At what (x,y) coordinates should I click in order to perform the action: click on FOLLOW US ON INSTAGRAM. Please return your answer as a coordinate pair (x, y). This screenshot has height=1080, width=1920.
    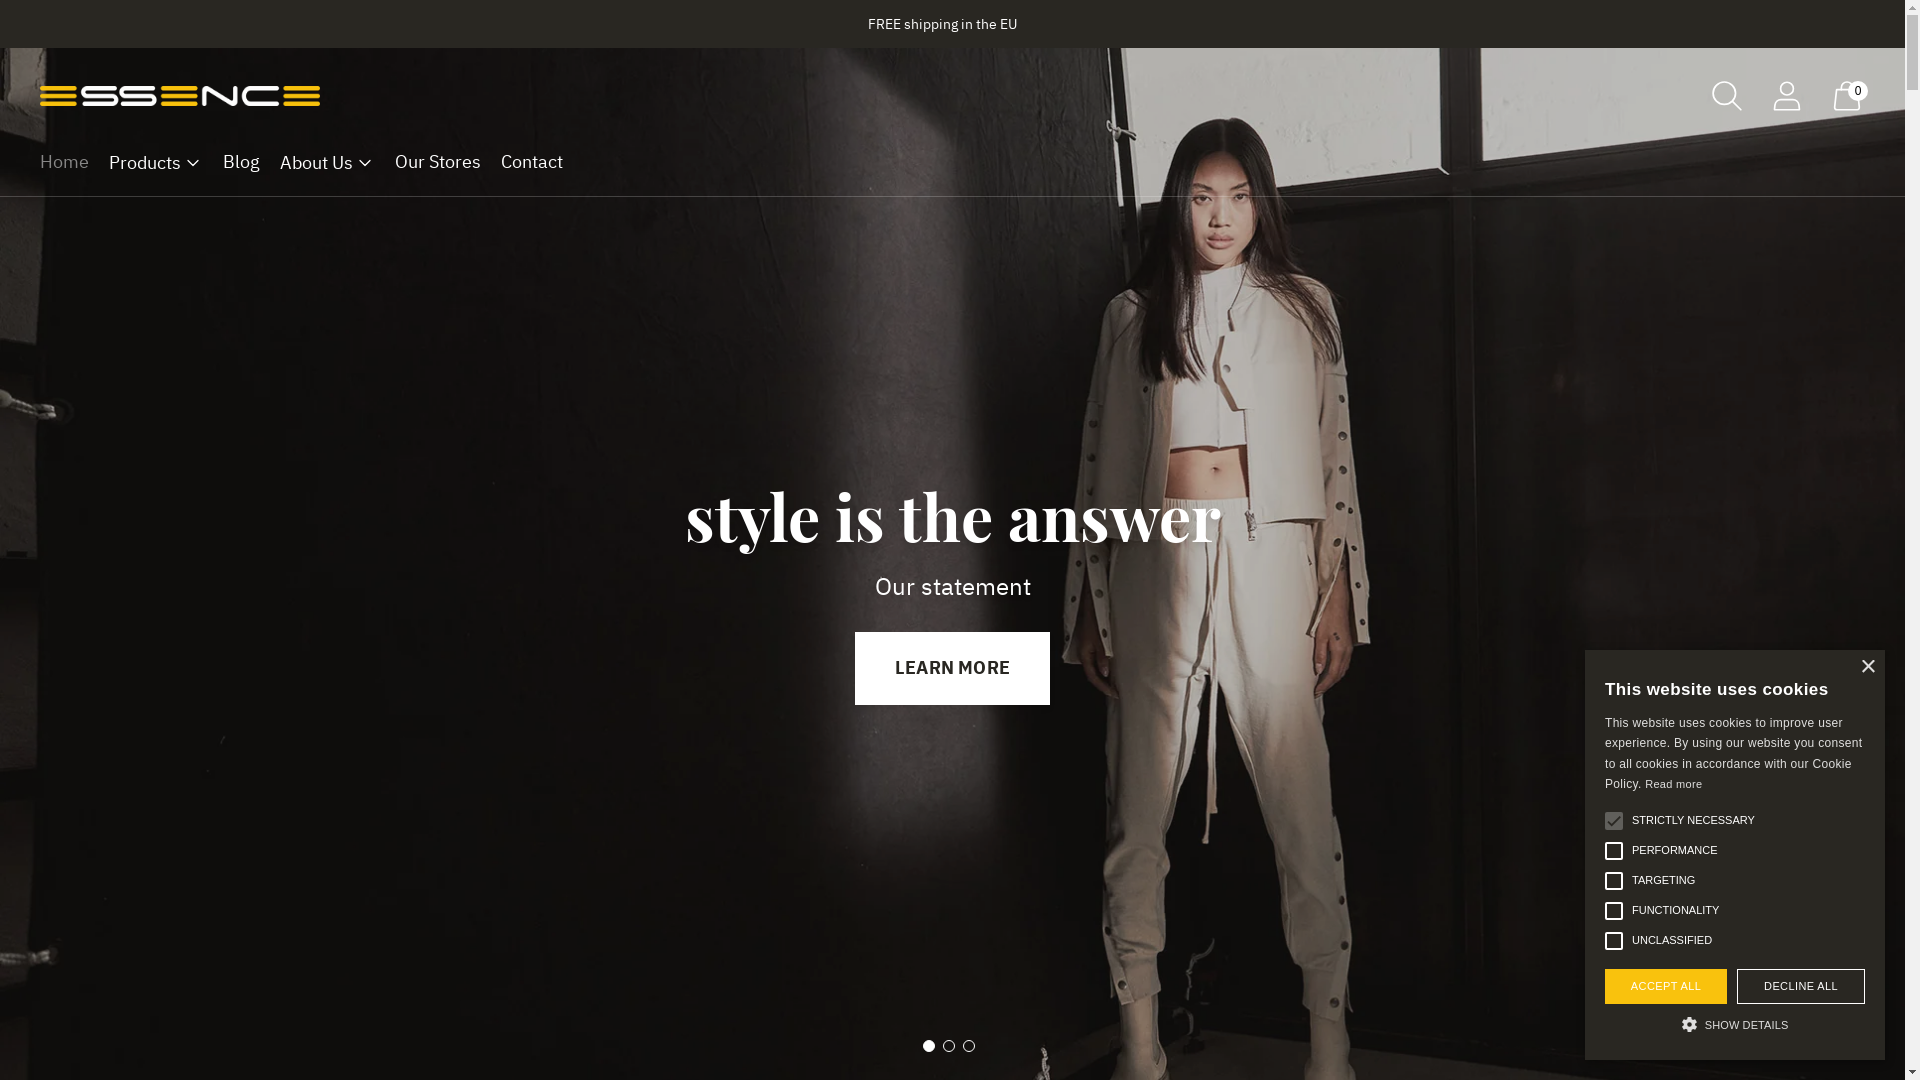
    Looking at the image, I should click on (952, 668).